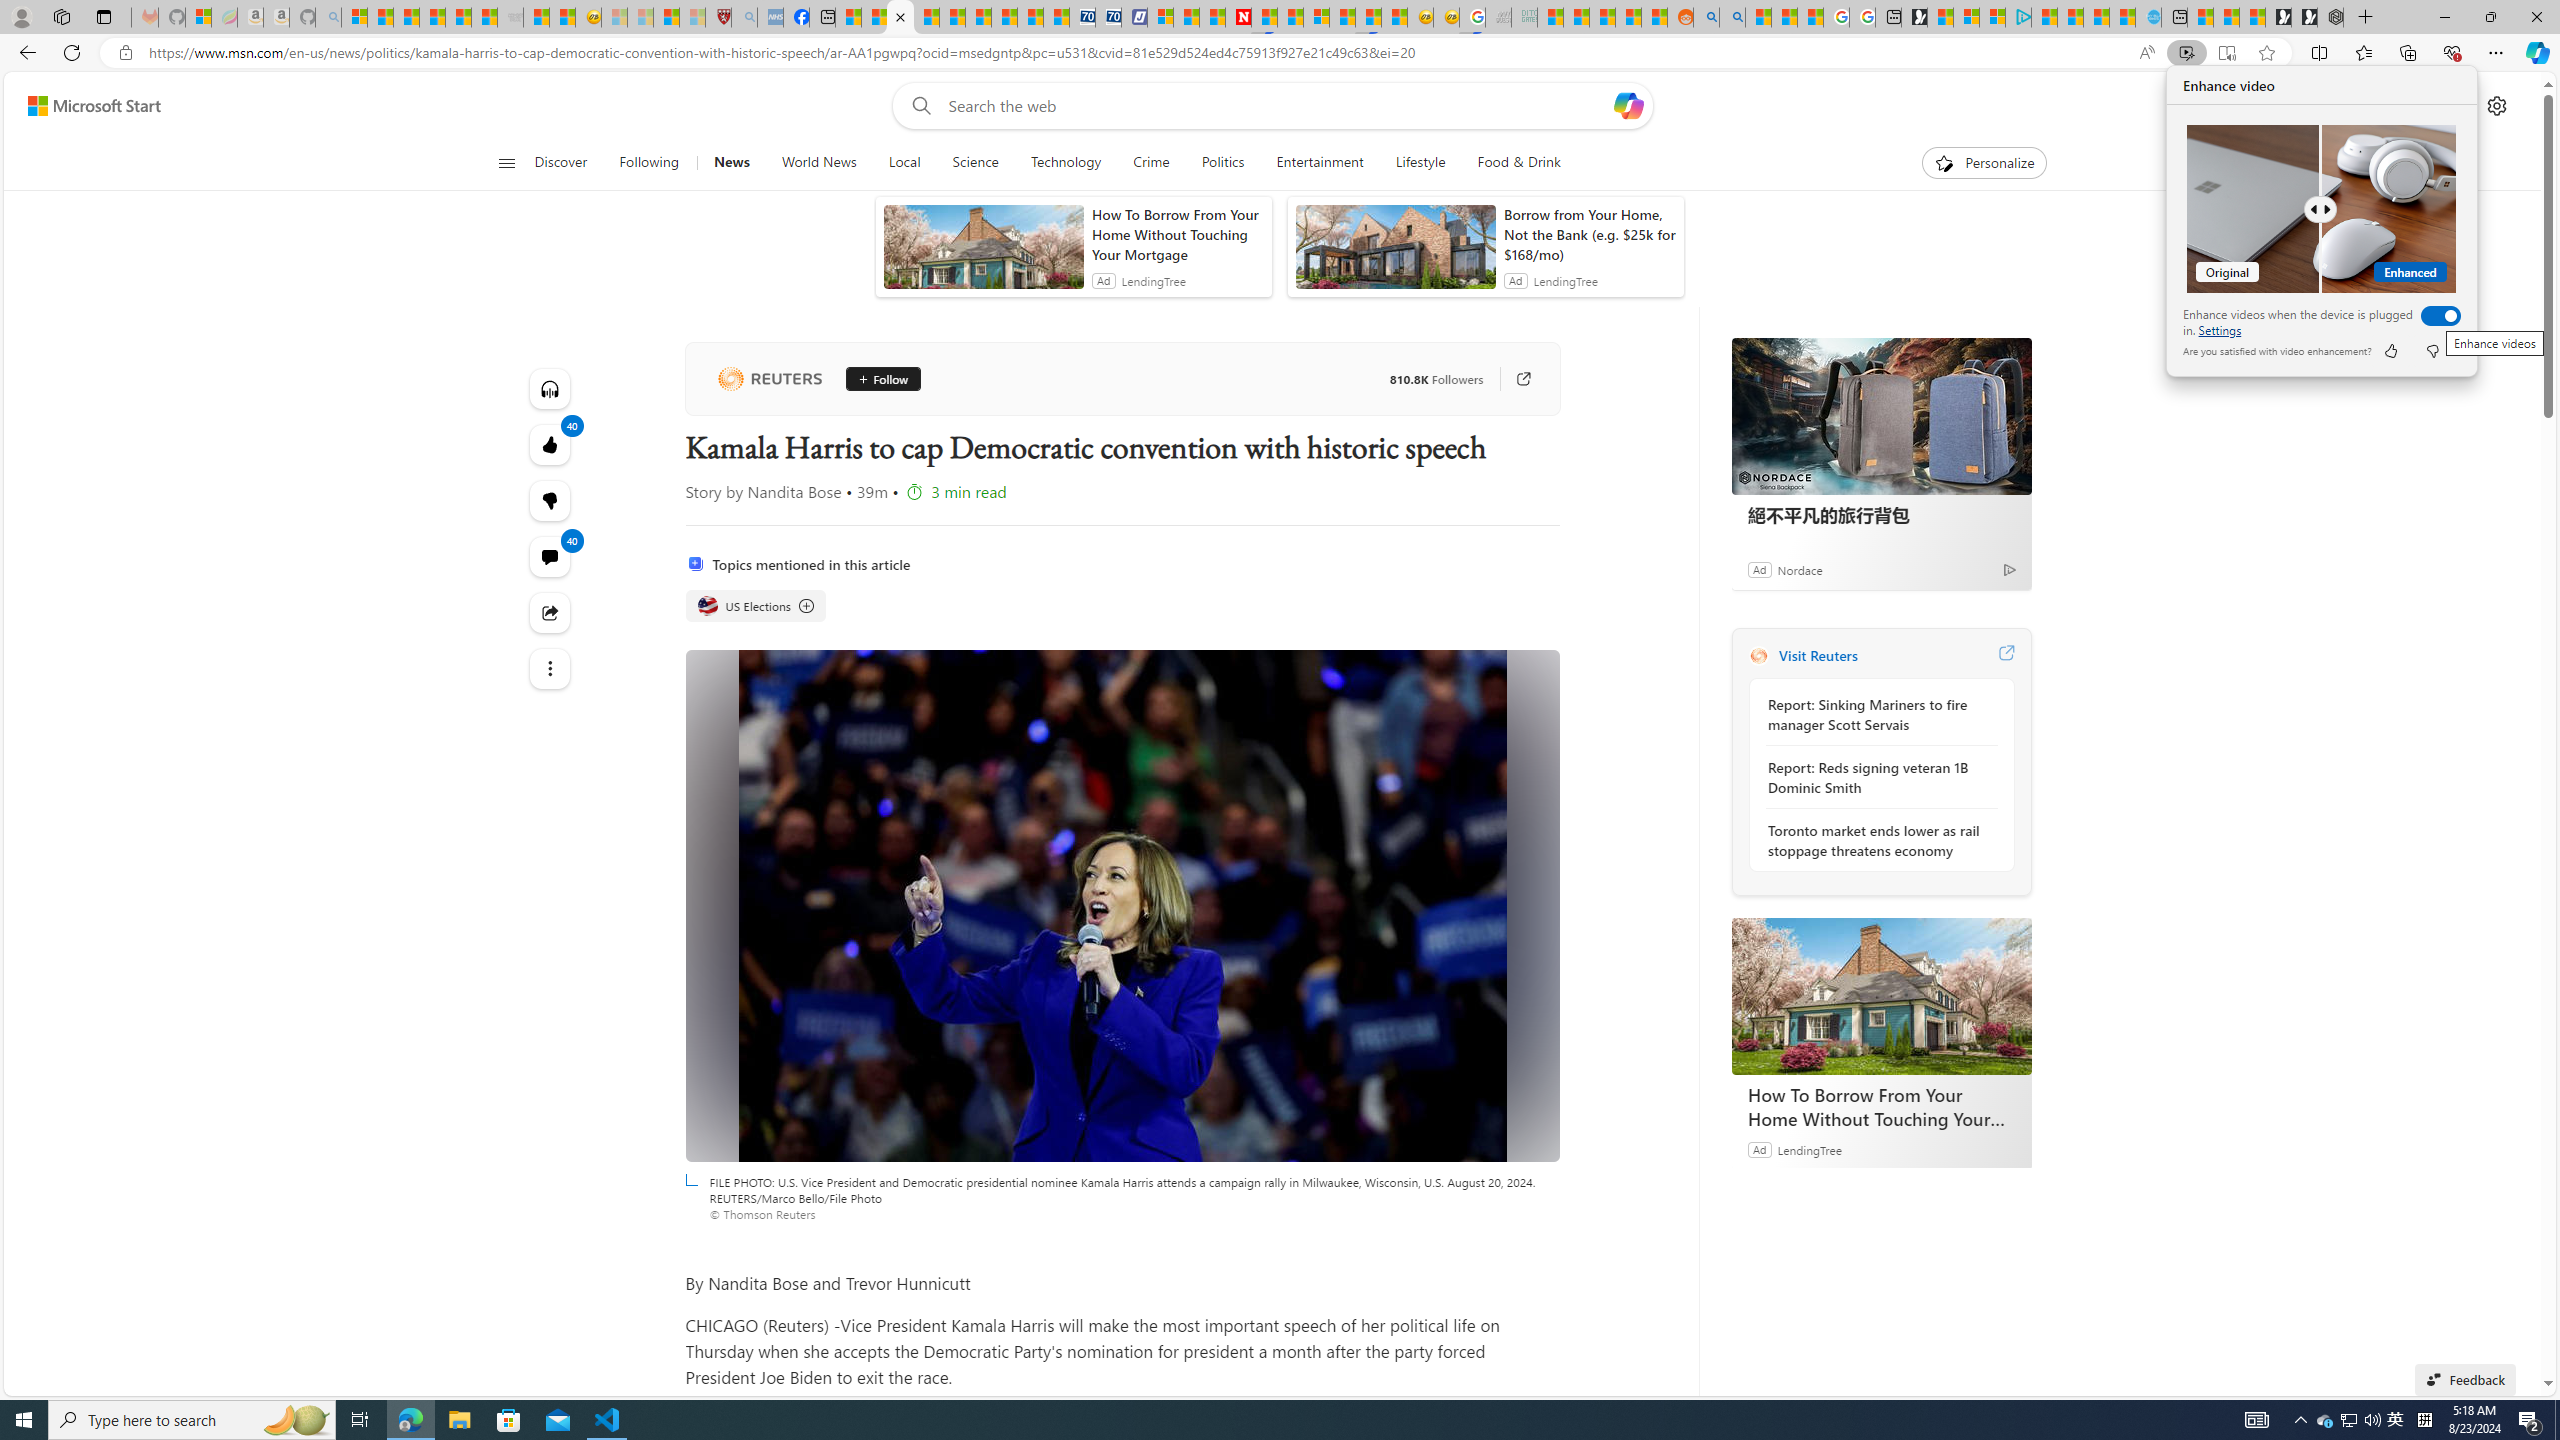 Image resolution: width=2560 pixels, height=1440 pixels. What do you see at coordinates (975, 163) in the screenshot?
I see `Cheap Hotels - Save70.com` at bounding box center [975, 163].